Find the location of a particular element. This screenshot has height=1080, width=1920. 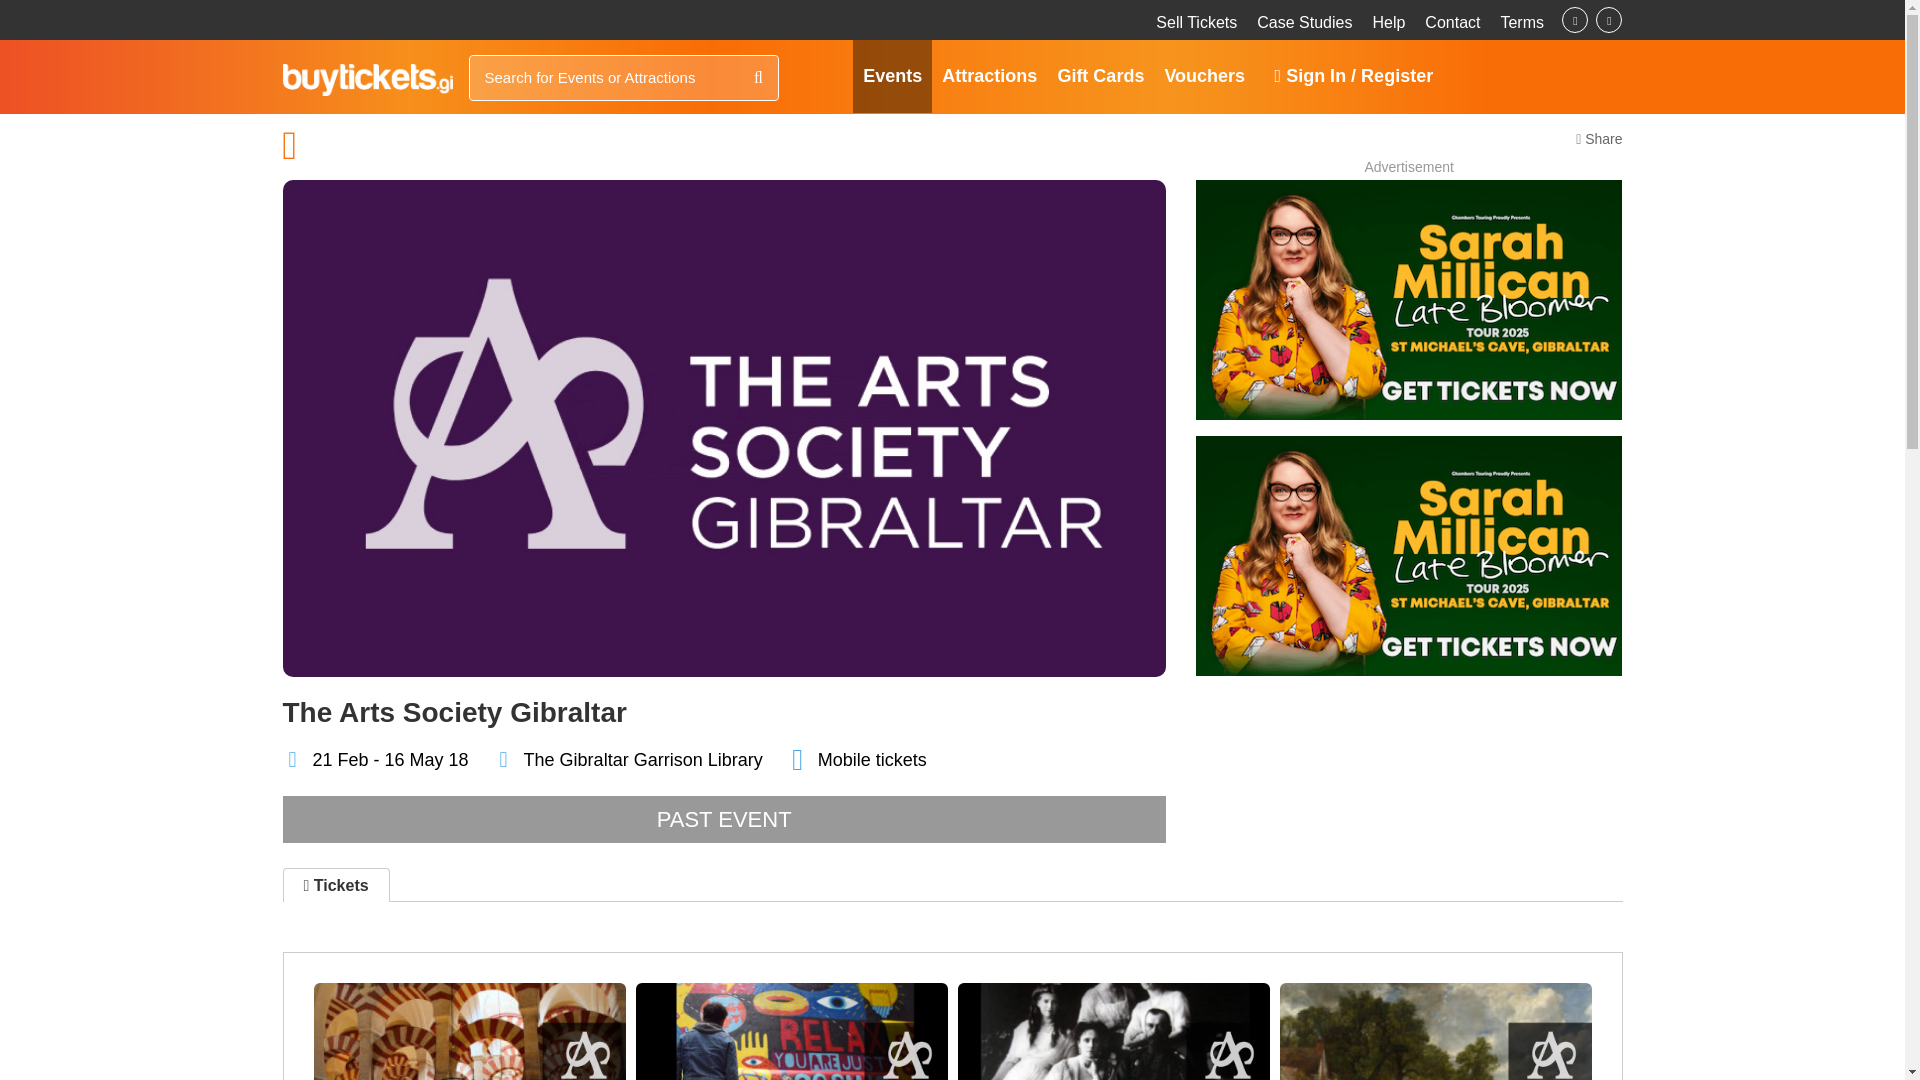

Gift Cards is located at coordinates (1100, 76).